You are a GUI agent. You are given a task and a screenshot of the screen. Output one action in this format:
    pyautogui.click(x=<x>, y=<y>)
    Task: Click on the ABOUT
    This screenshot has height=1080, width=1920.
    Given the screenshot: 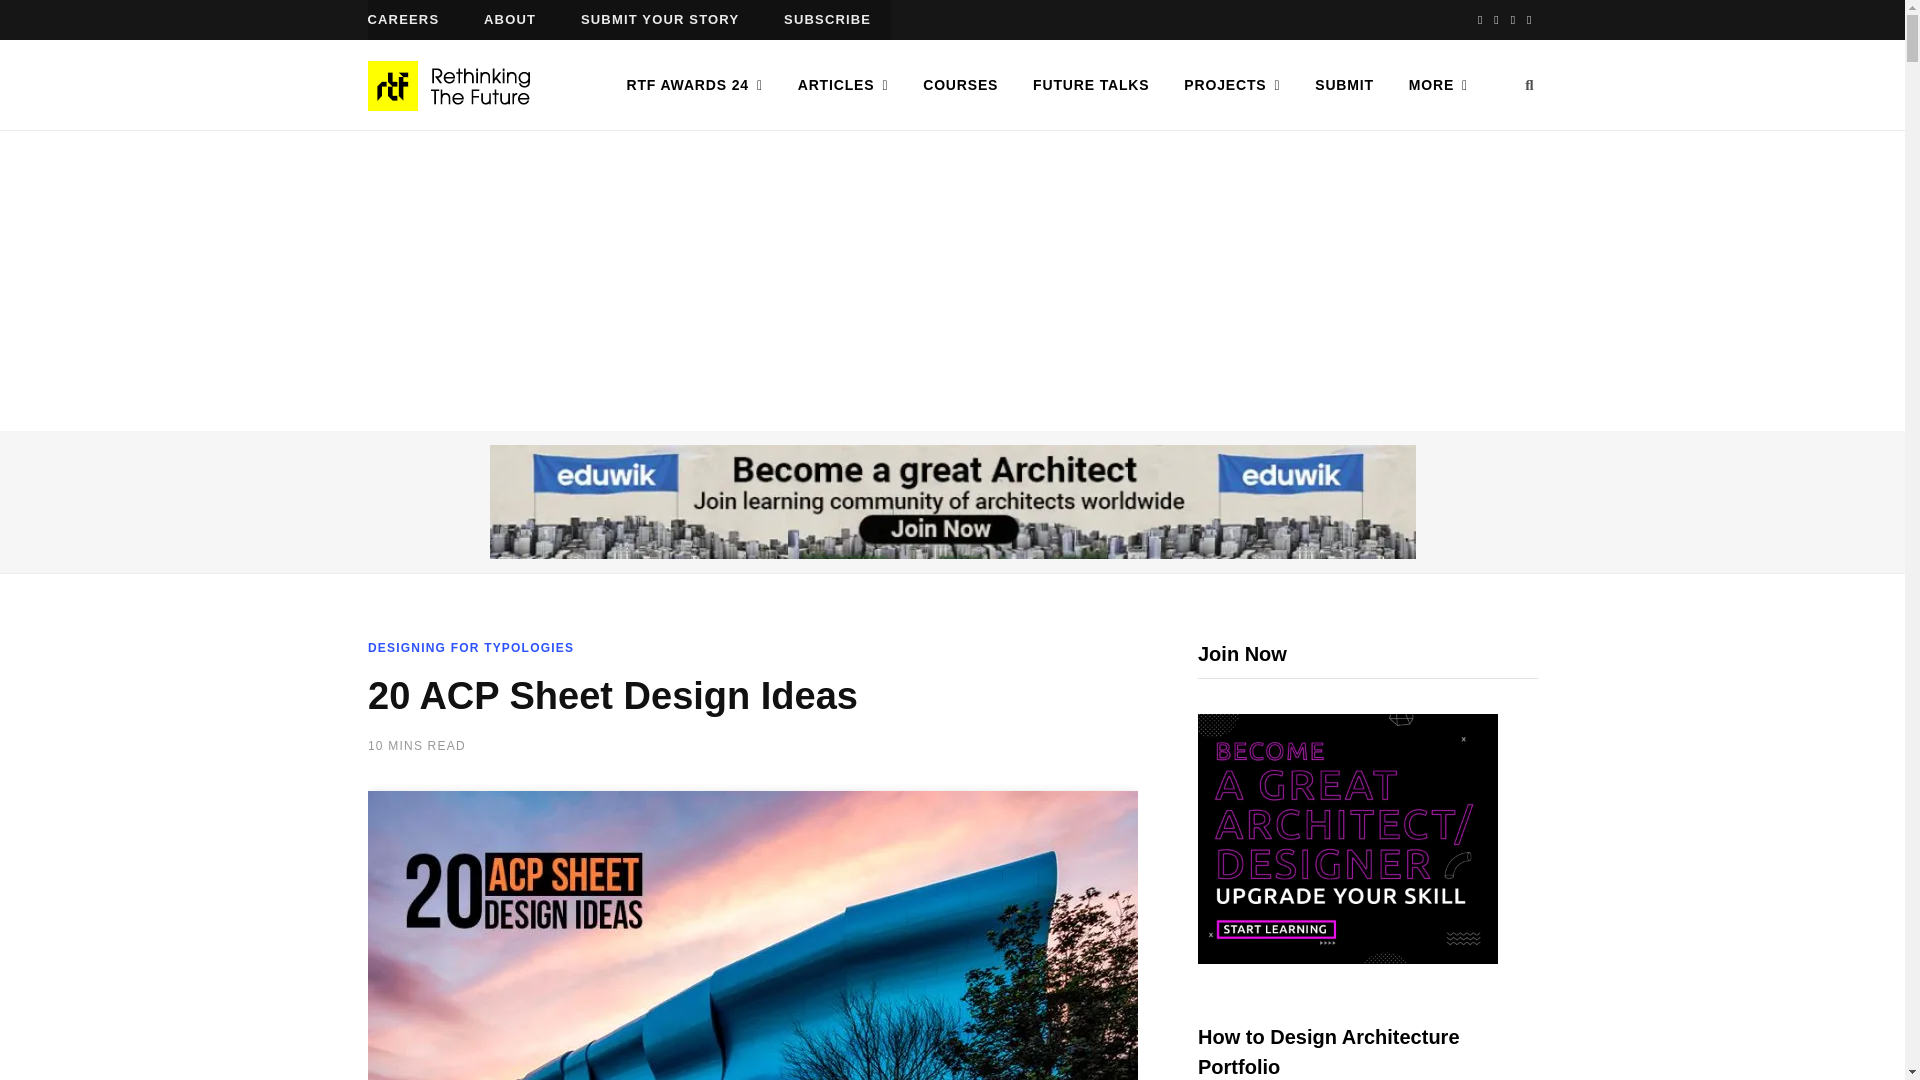 What is the action you would take?
    pyautogui.click(x=510, y=20)
    